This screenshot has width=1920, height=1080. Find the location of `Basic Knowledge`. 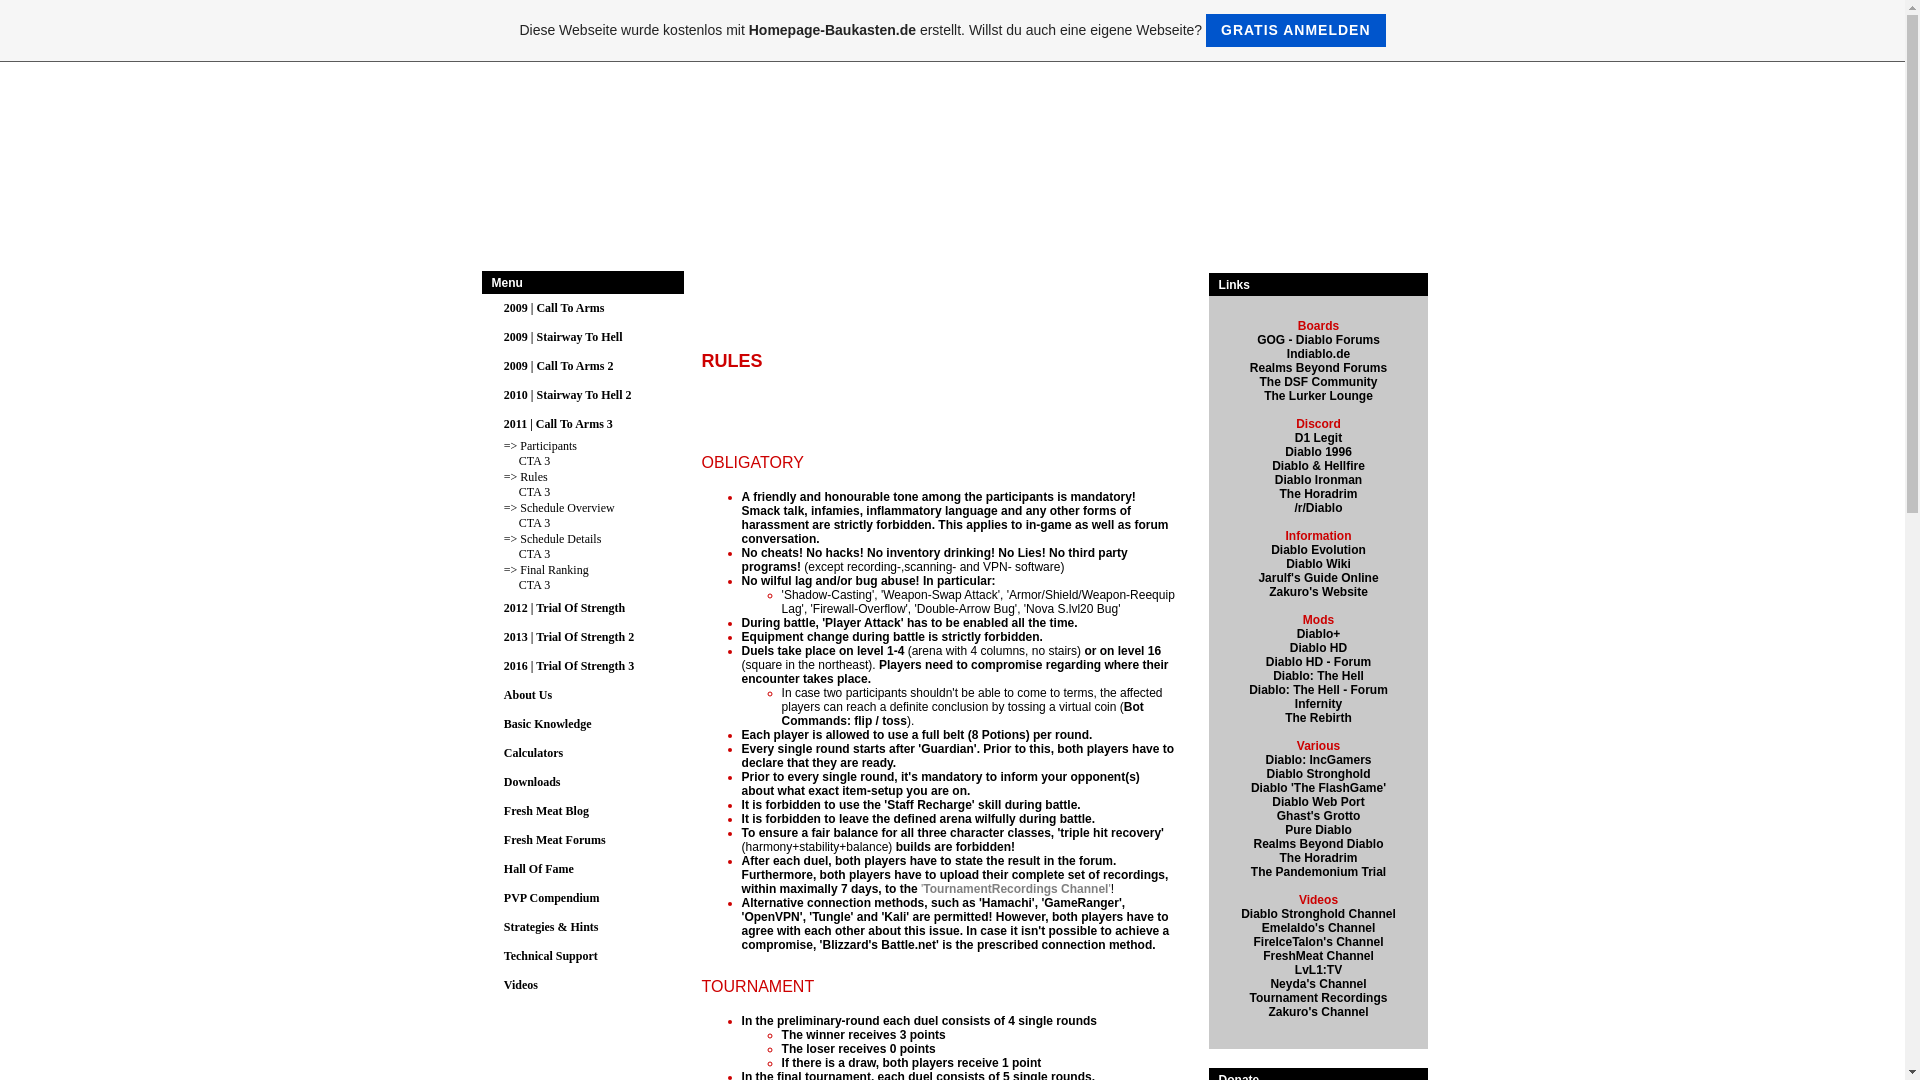

Basic Knowledge is located at coordinates (547, 723).